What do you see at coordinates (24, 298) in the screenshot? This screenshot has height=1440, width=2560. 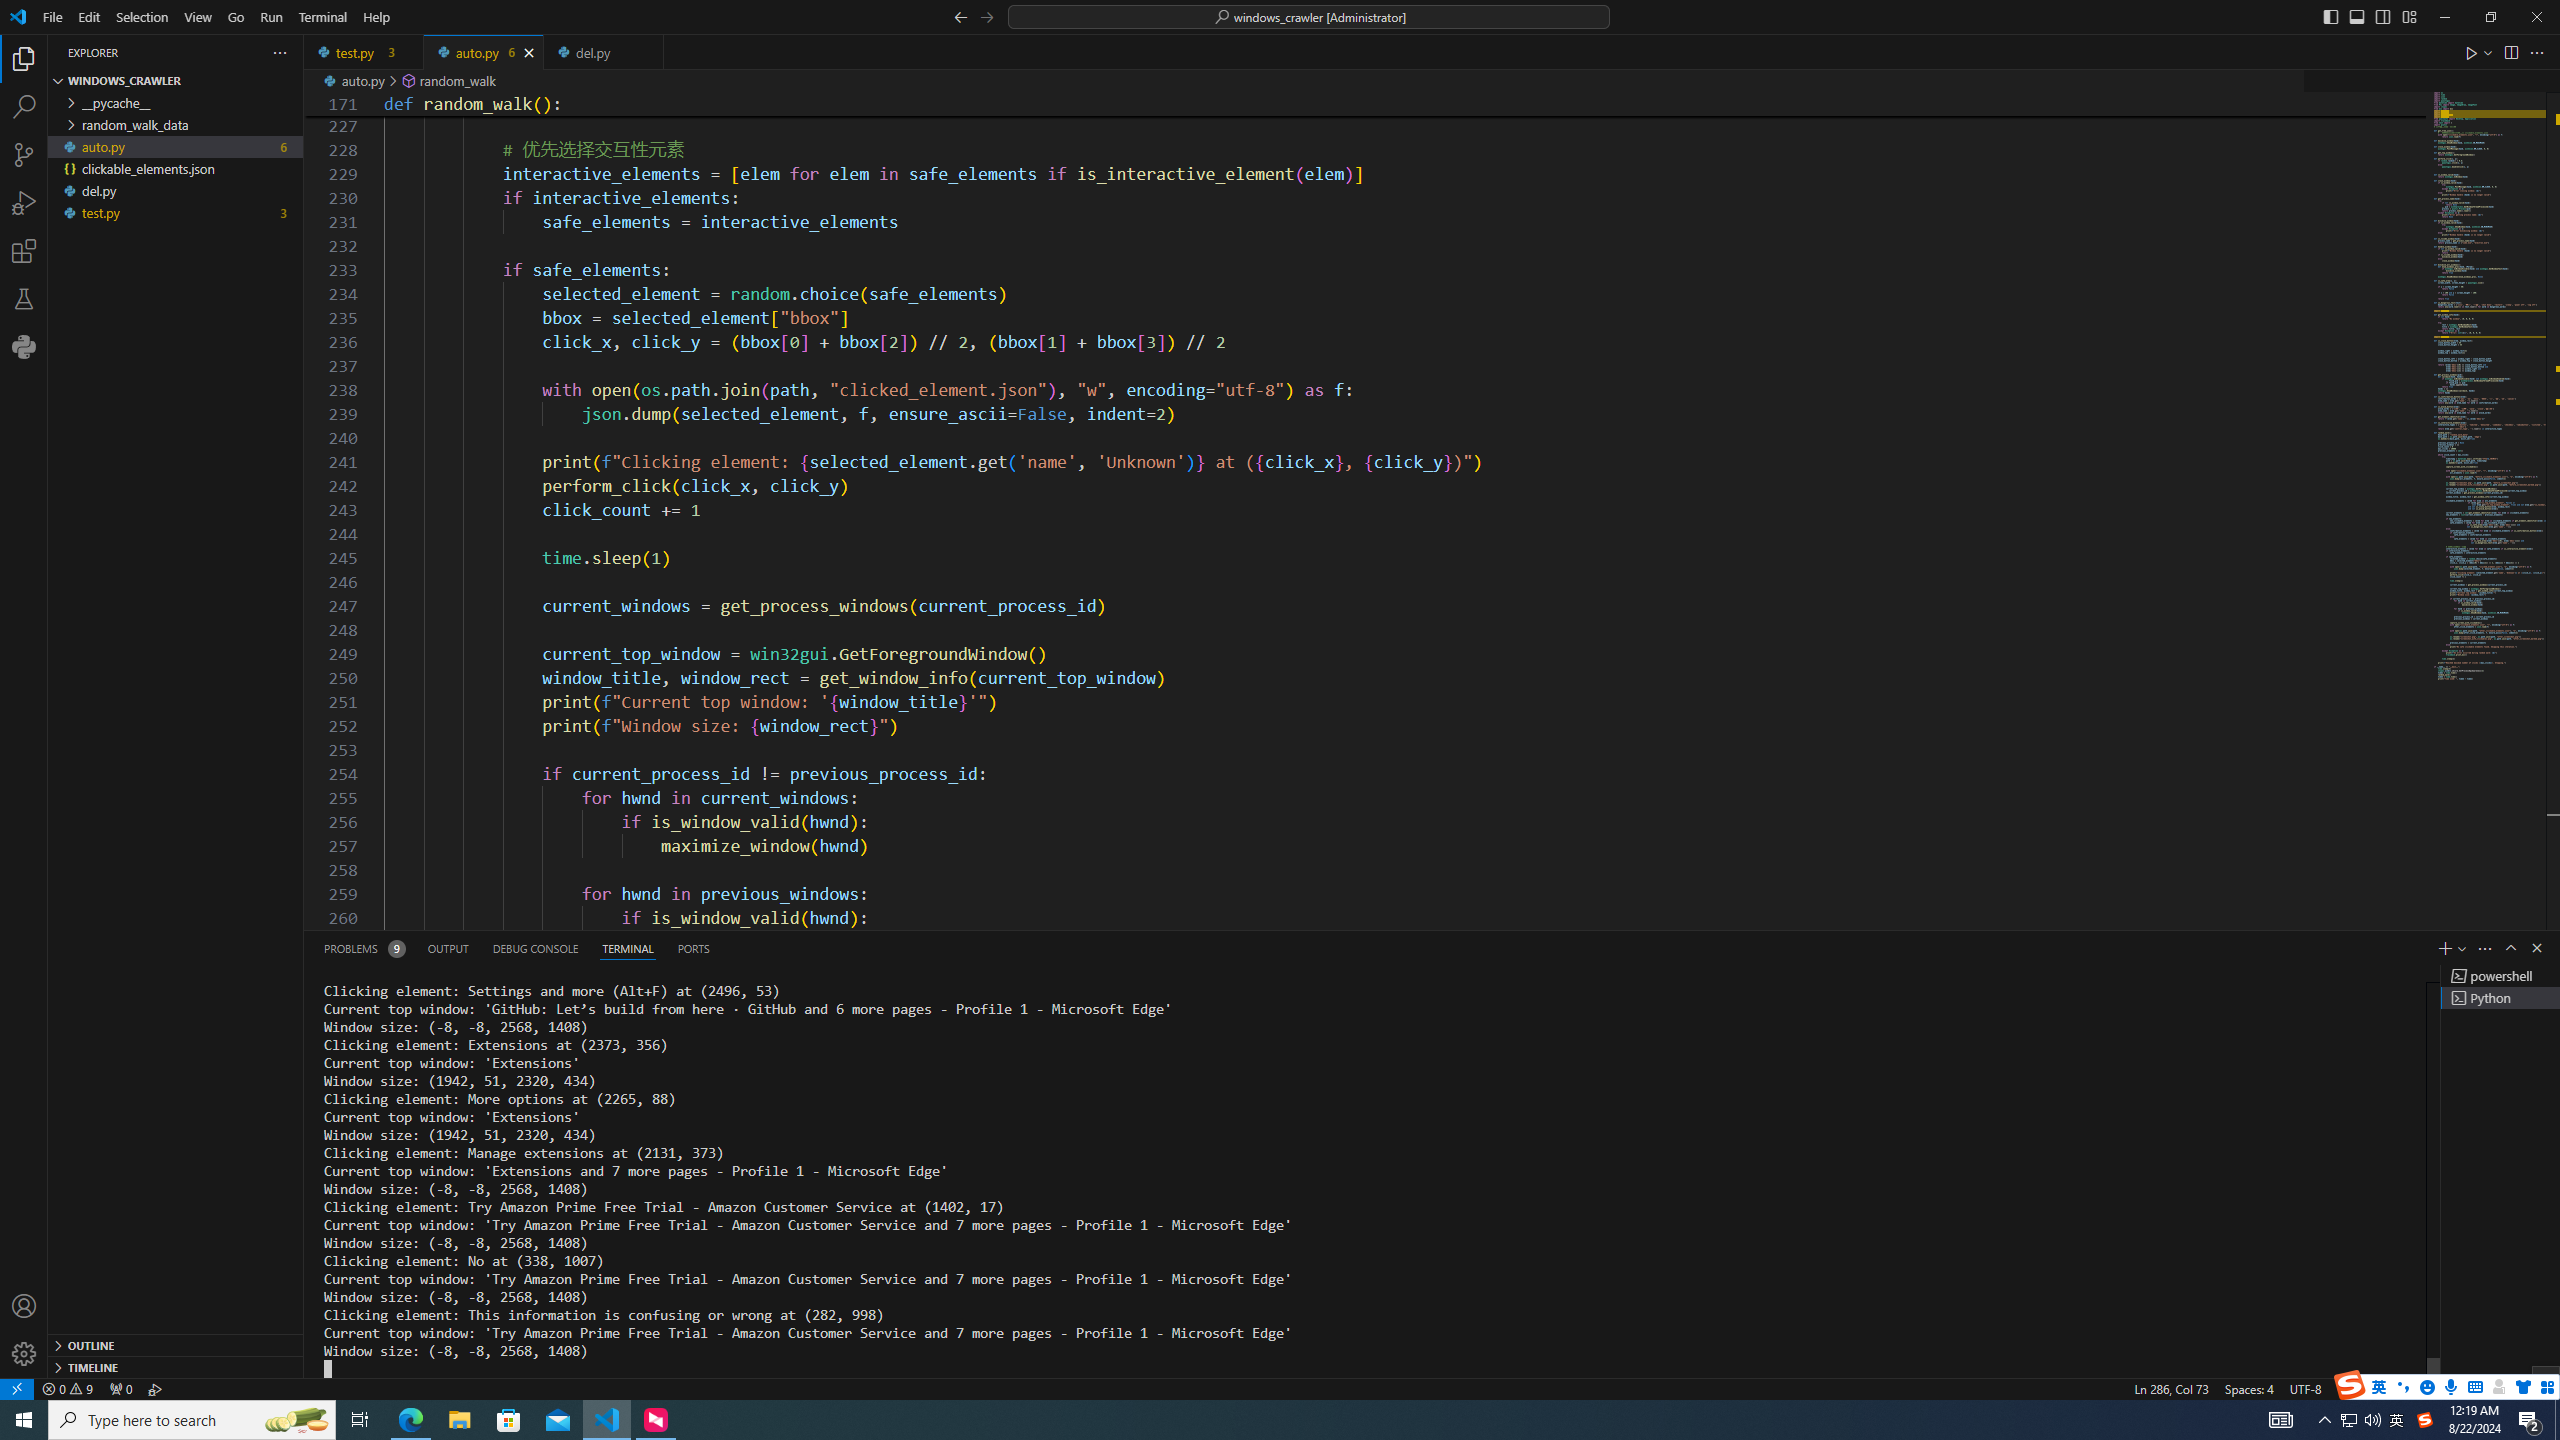 I see `Testing` at bounding box center [24, 298].